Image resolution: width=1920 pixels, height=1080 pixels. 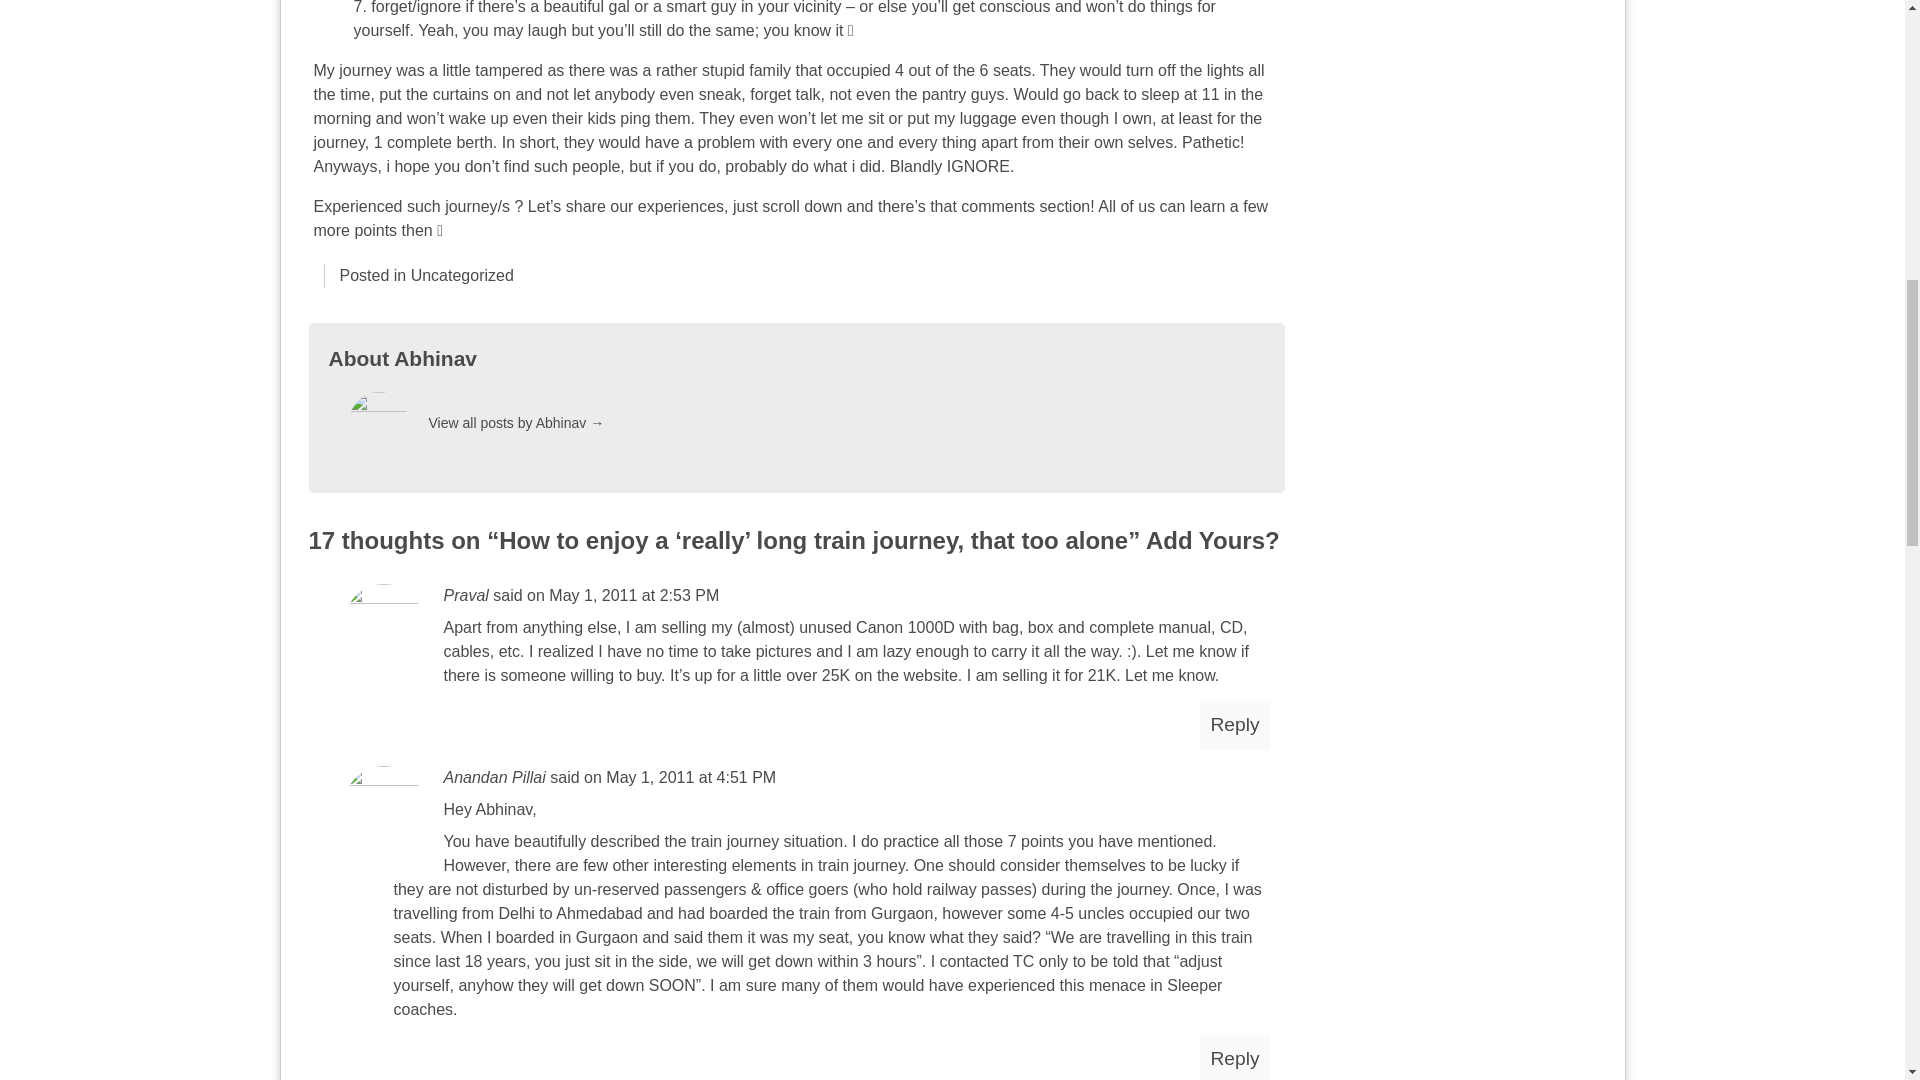 I want to click on Reply, so click(x=1234, y=1057).